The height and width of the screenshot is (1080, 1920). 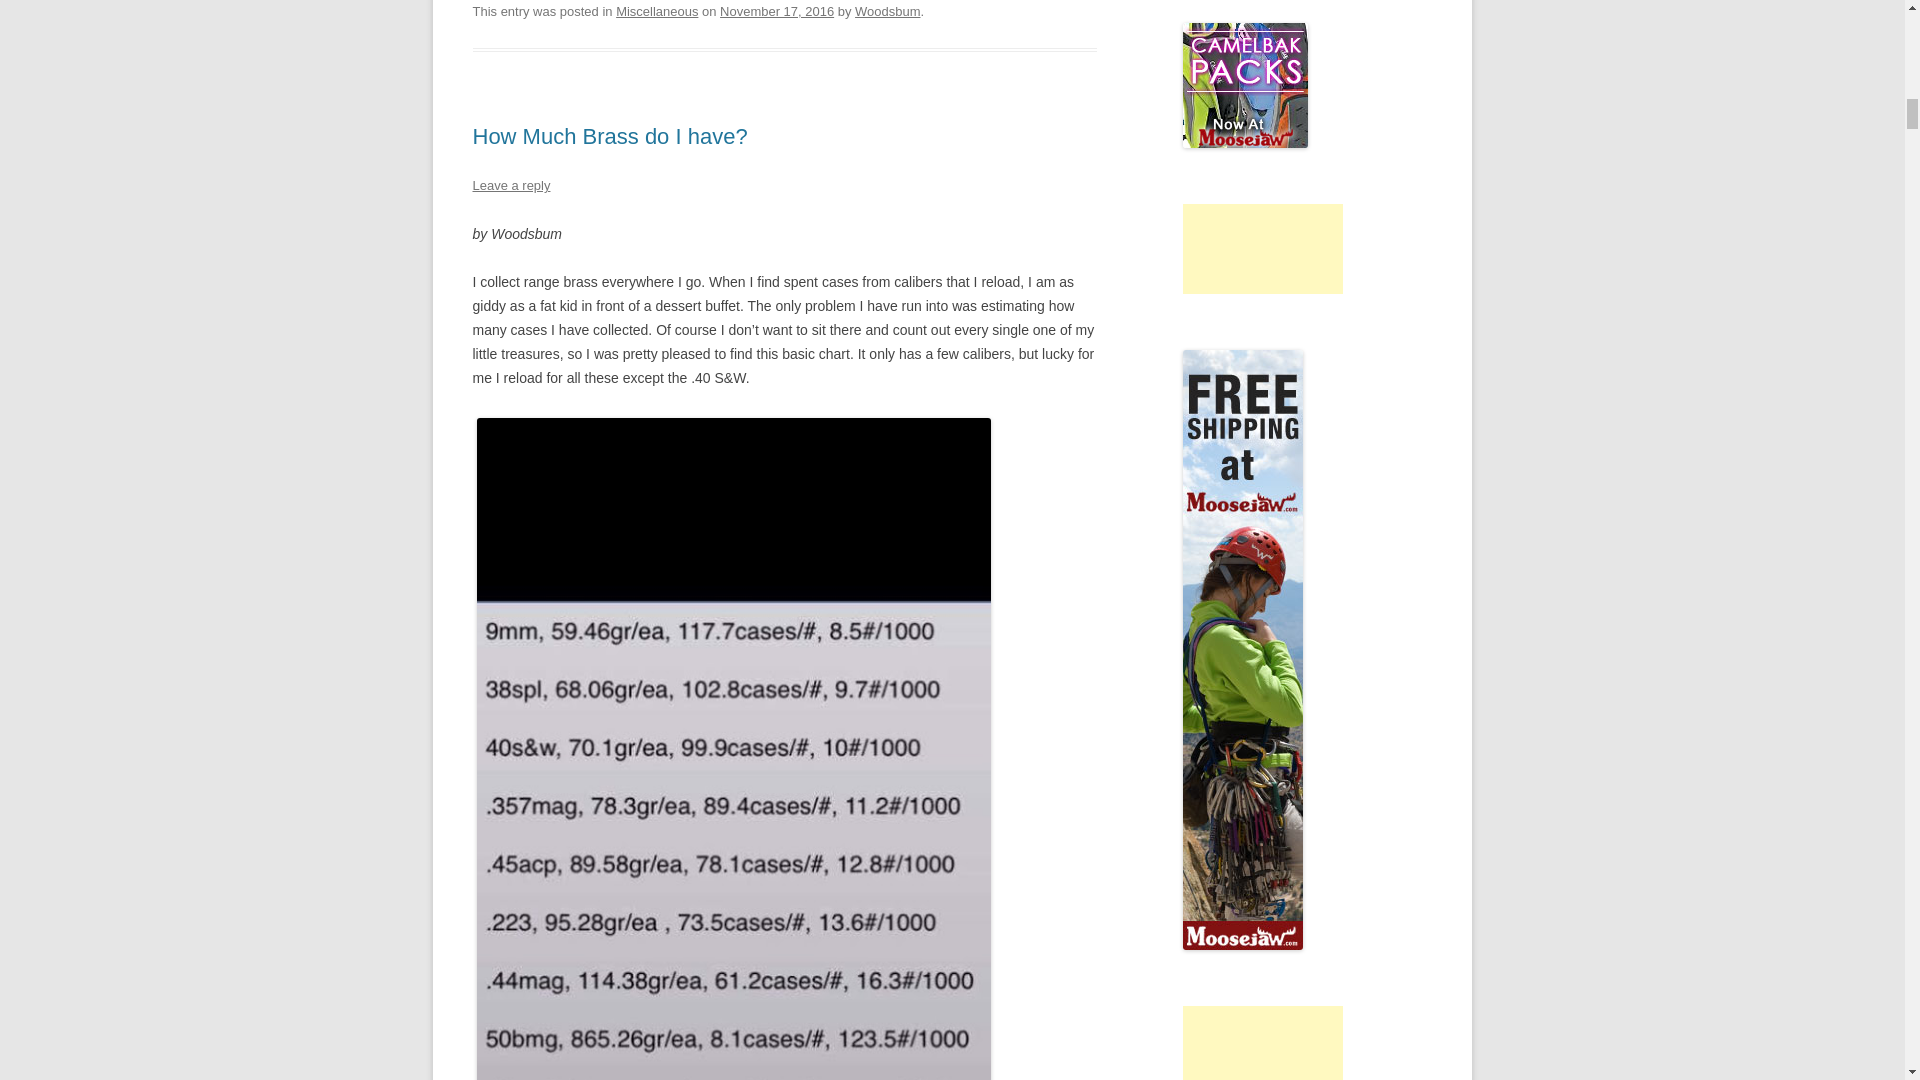 I want to click on Miscellaneous, so click(x=657, y=12).